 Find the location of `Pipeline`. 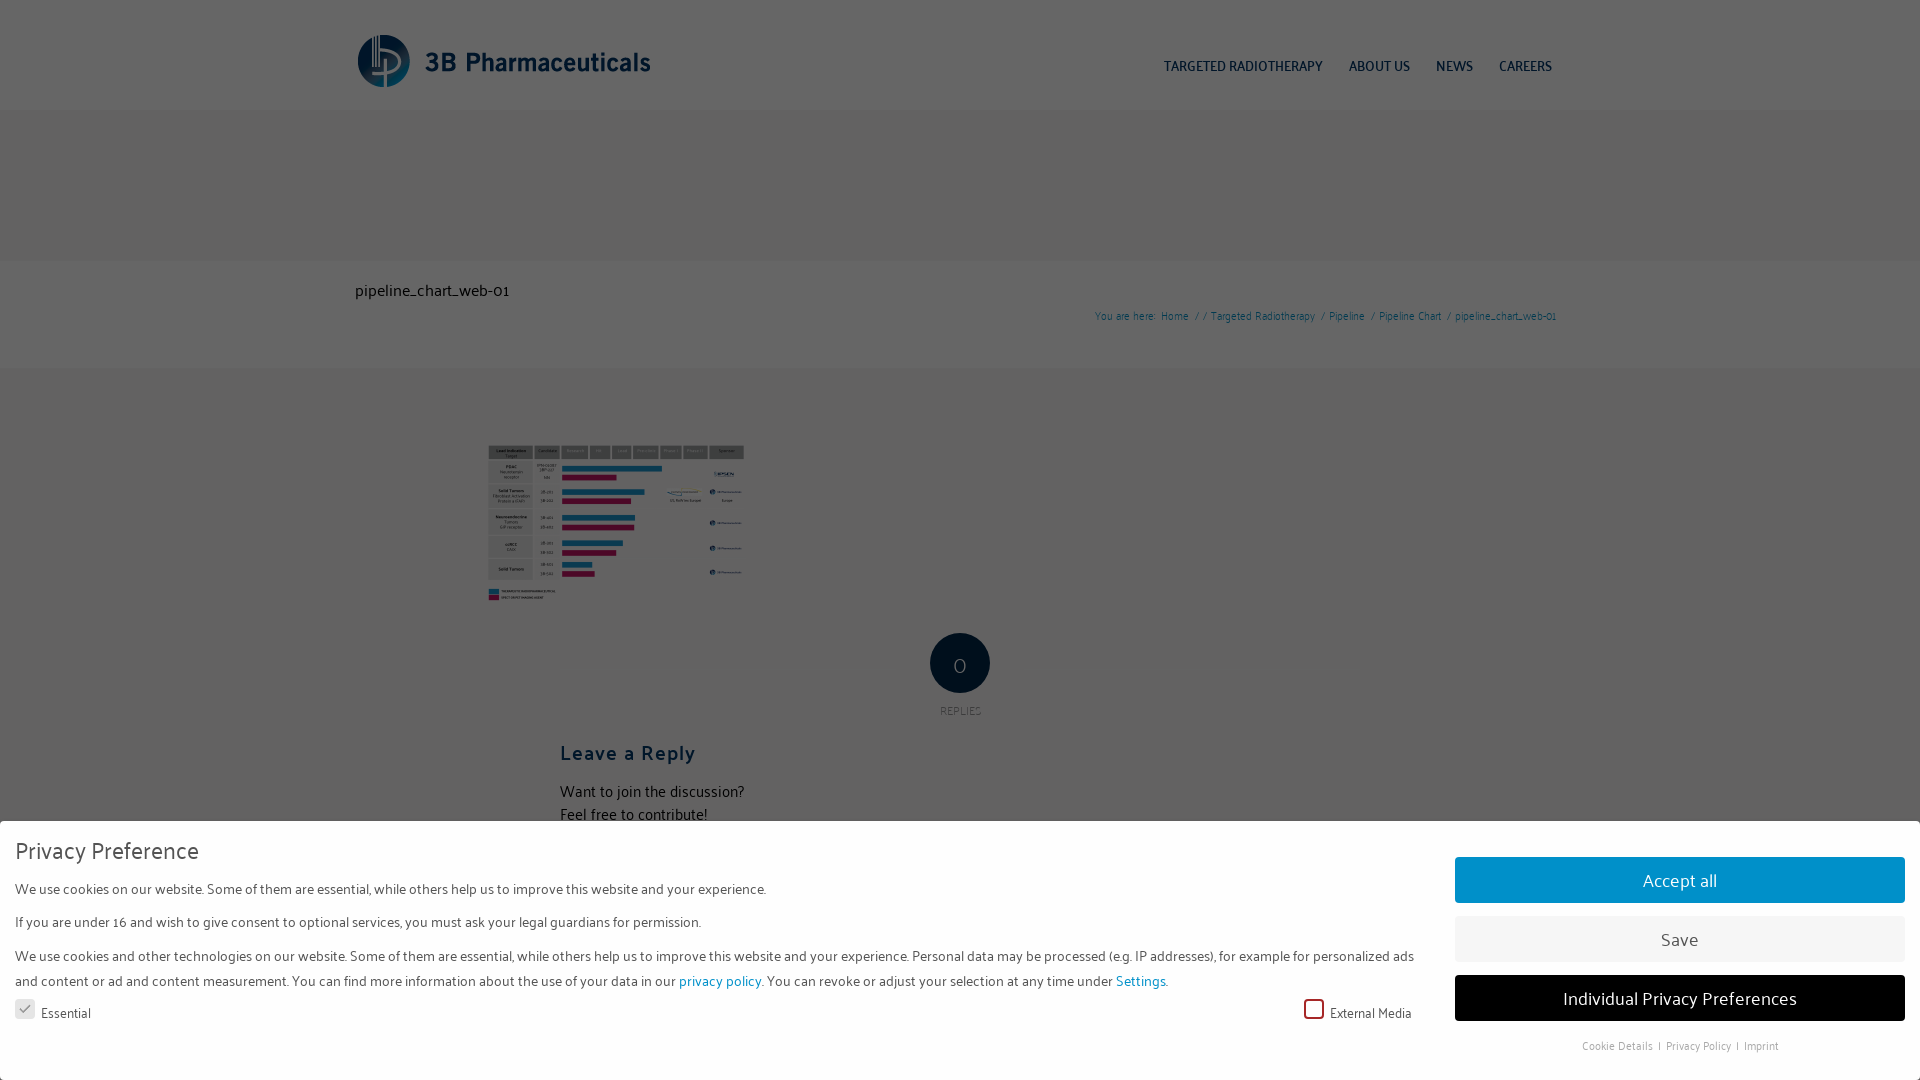

Pipeline is located at coordinates (1347, 314).